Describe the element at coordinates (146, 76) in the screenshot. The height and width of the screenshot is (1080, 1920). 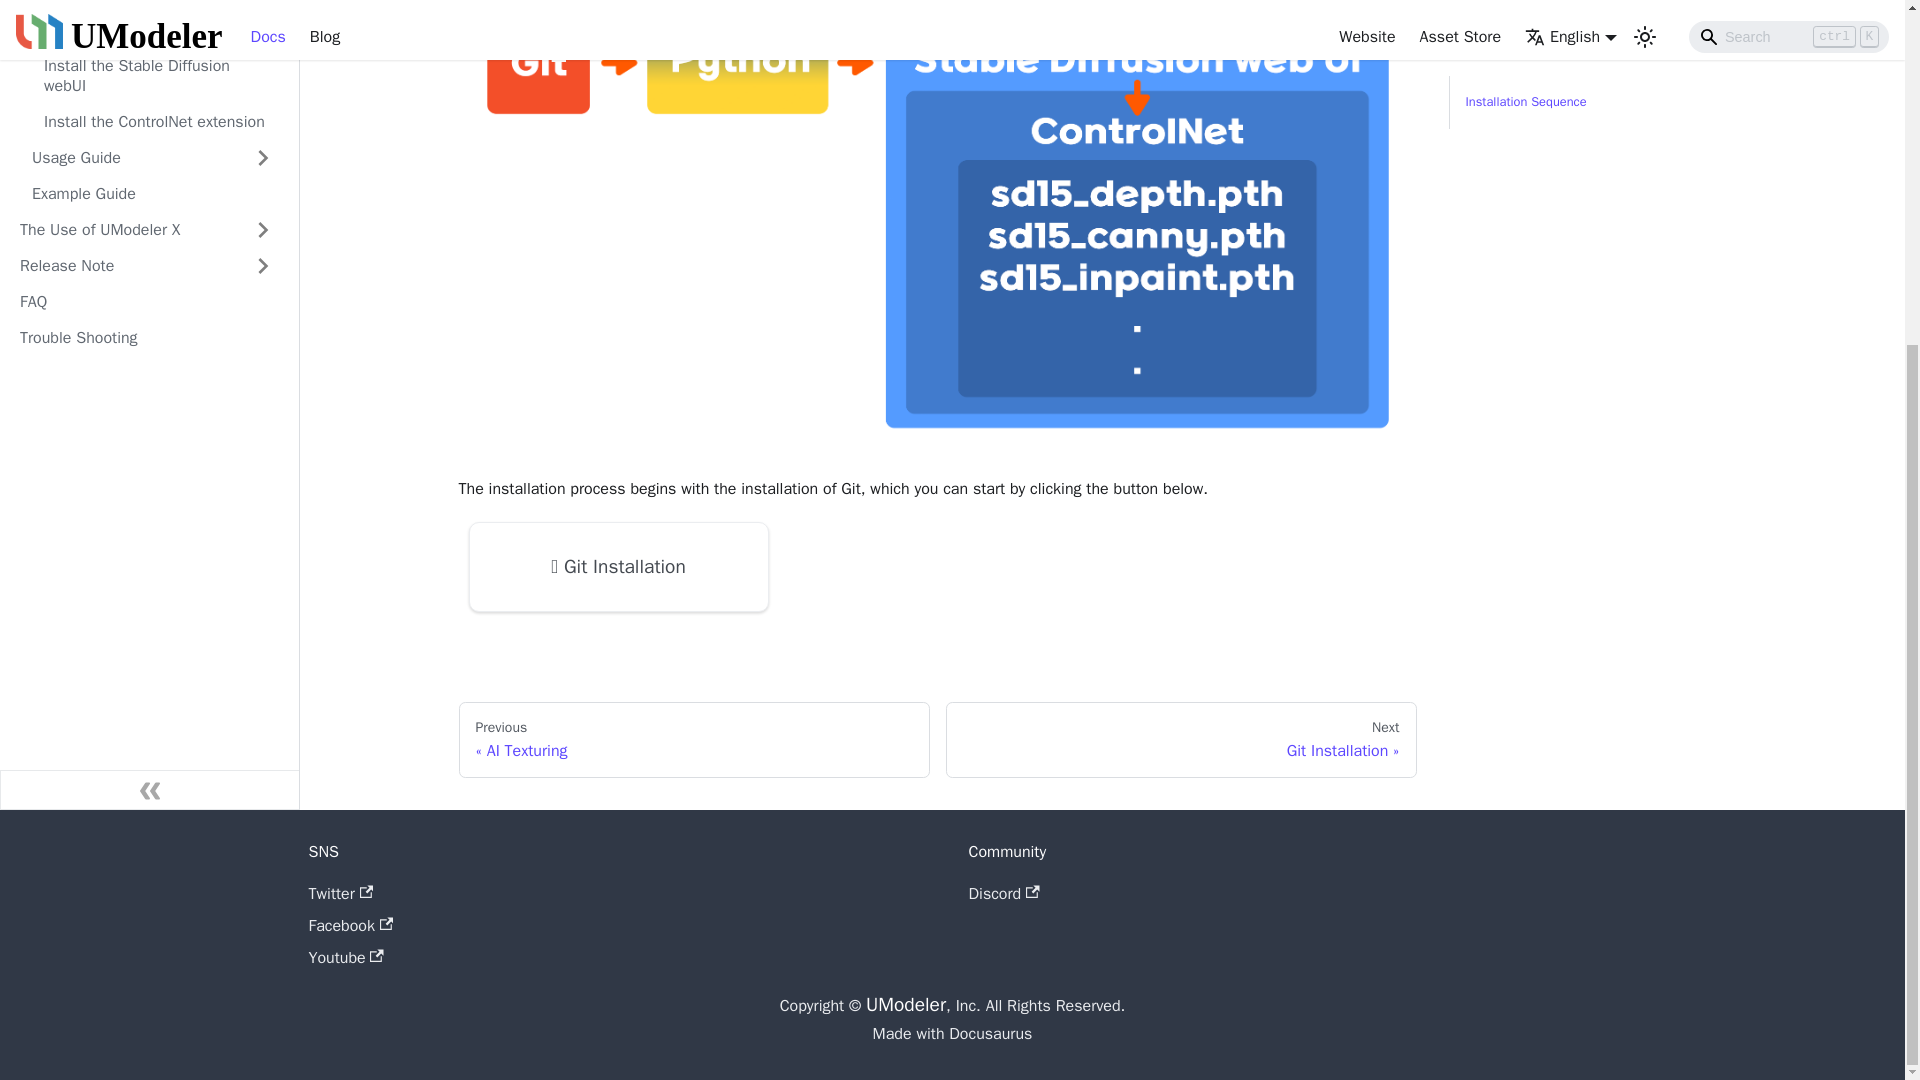
I see `FAQ` at that location.